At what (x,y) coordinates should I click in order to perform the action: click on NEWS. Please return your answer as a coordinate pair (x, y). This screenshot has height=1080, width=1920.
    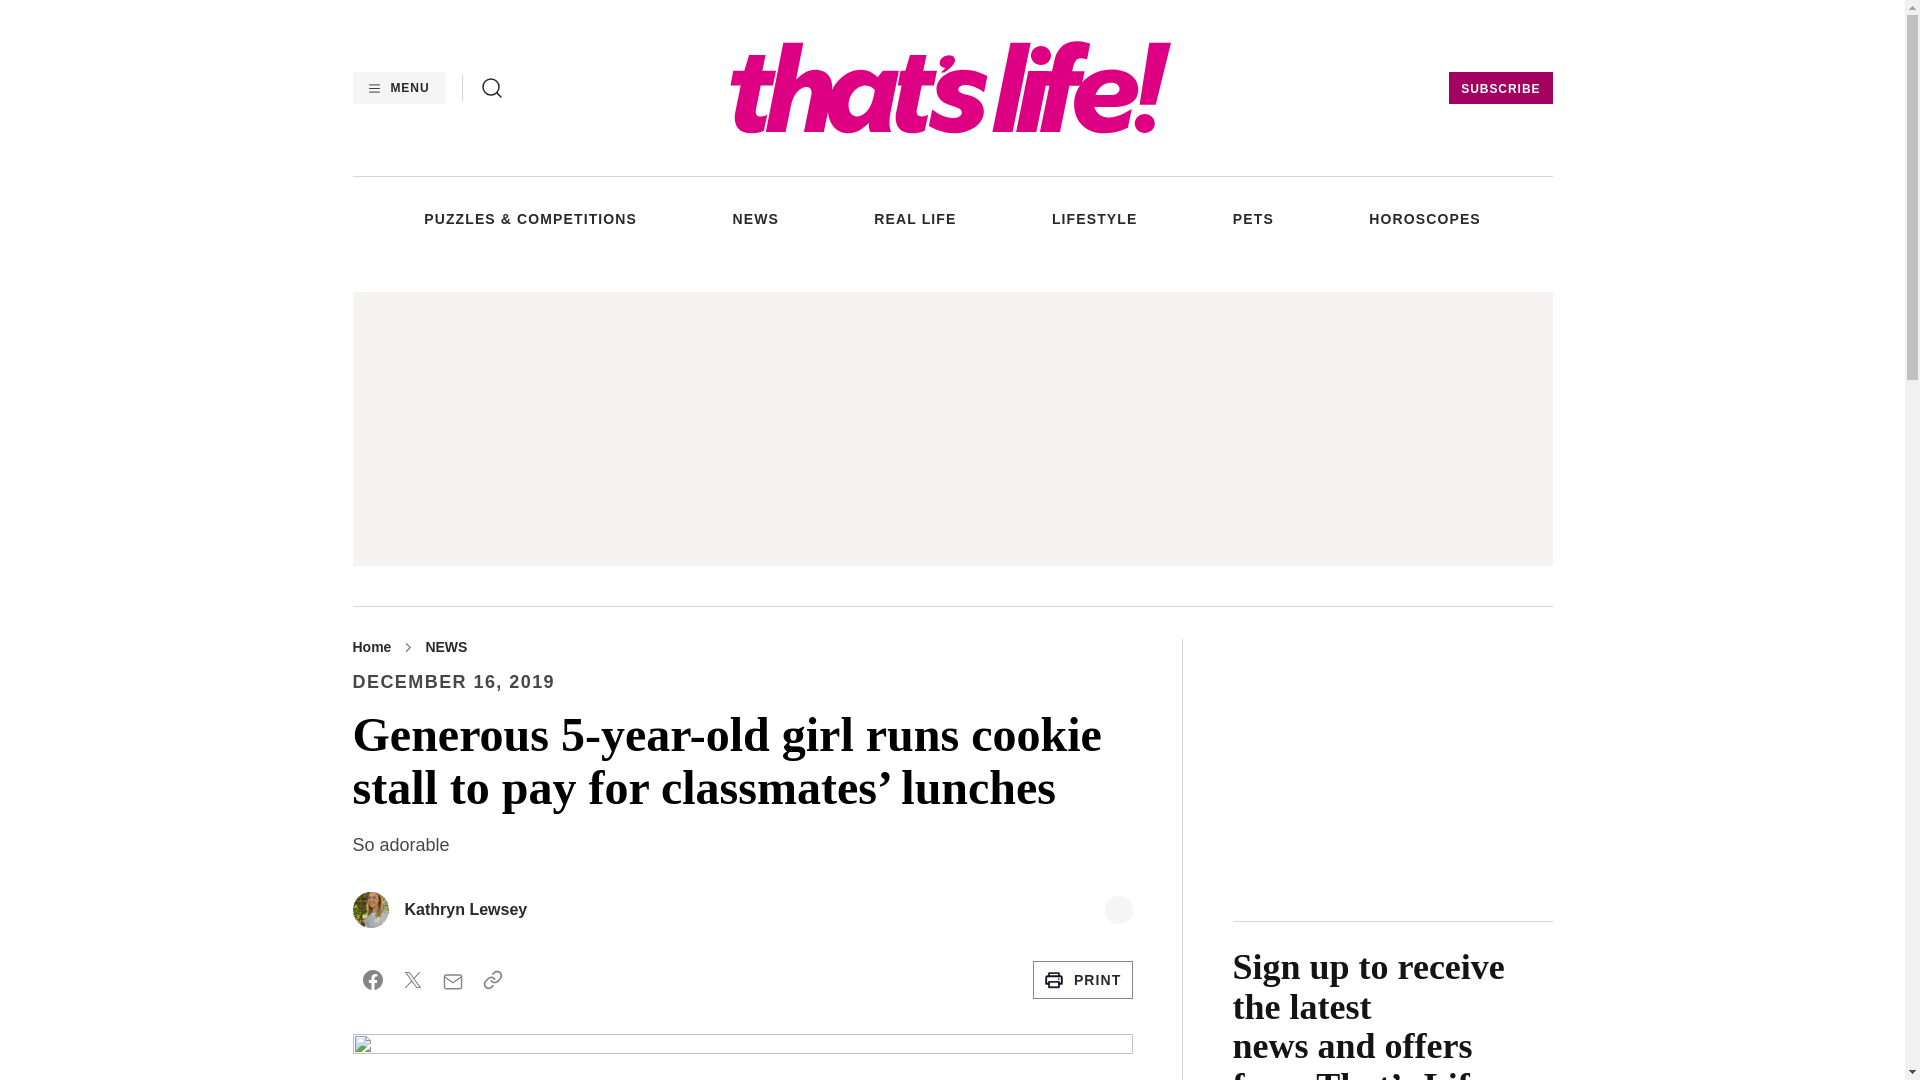
    Looking at the image, I should click on (754, 218).